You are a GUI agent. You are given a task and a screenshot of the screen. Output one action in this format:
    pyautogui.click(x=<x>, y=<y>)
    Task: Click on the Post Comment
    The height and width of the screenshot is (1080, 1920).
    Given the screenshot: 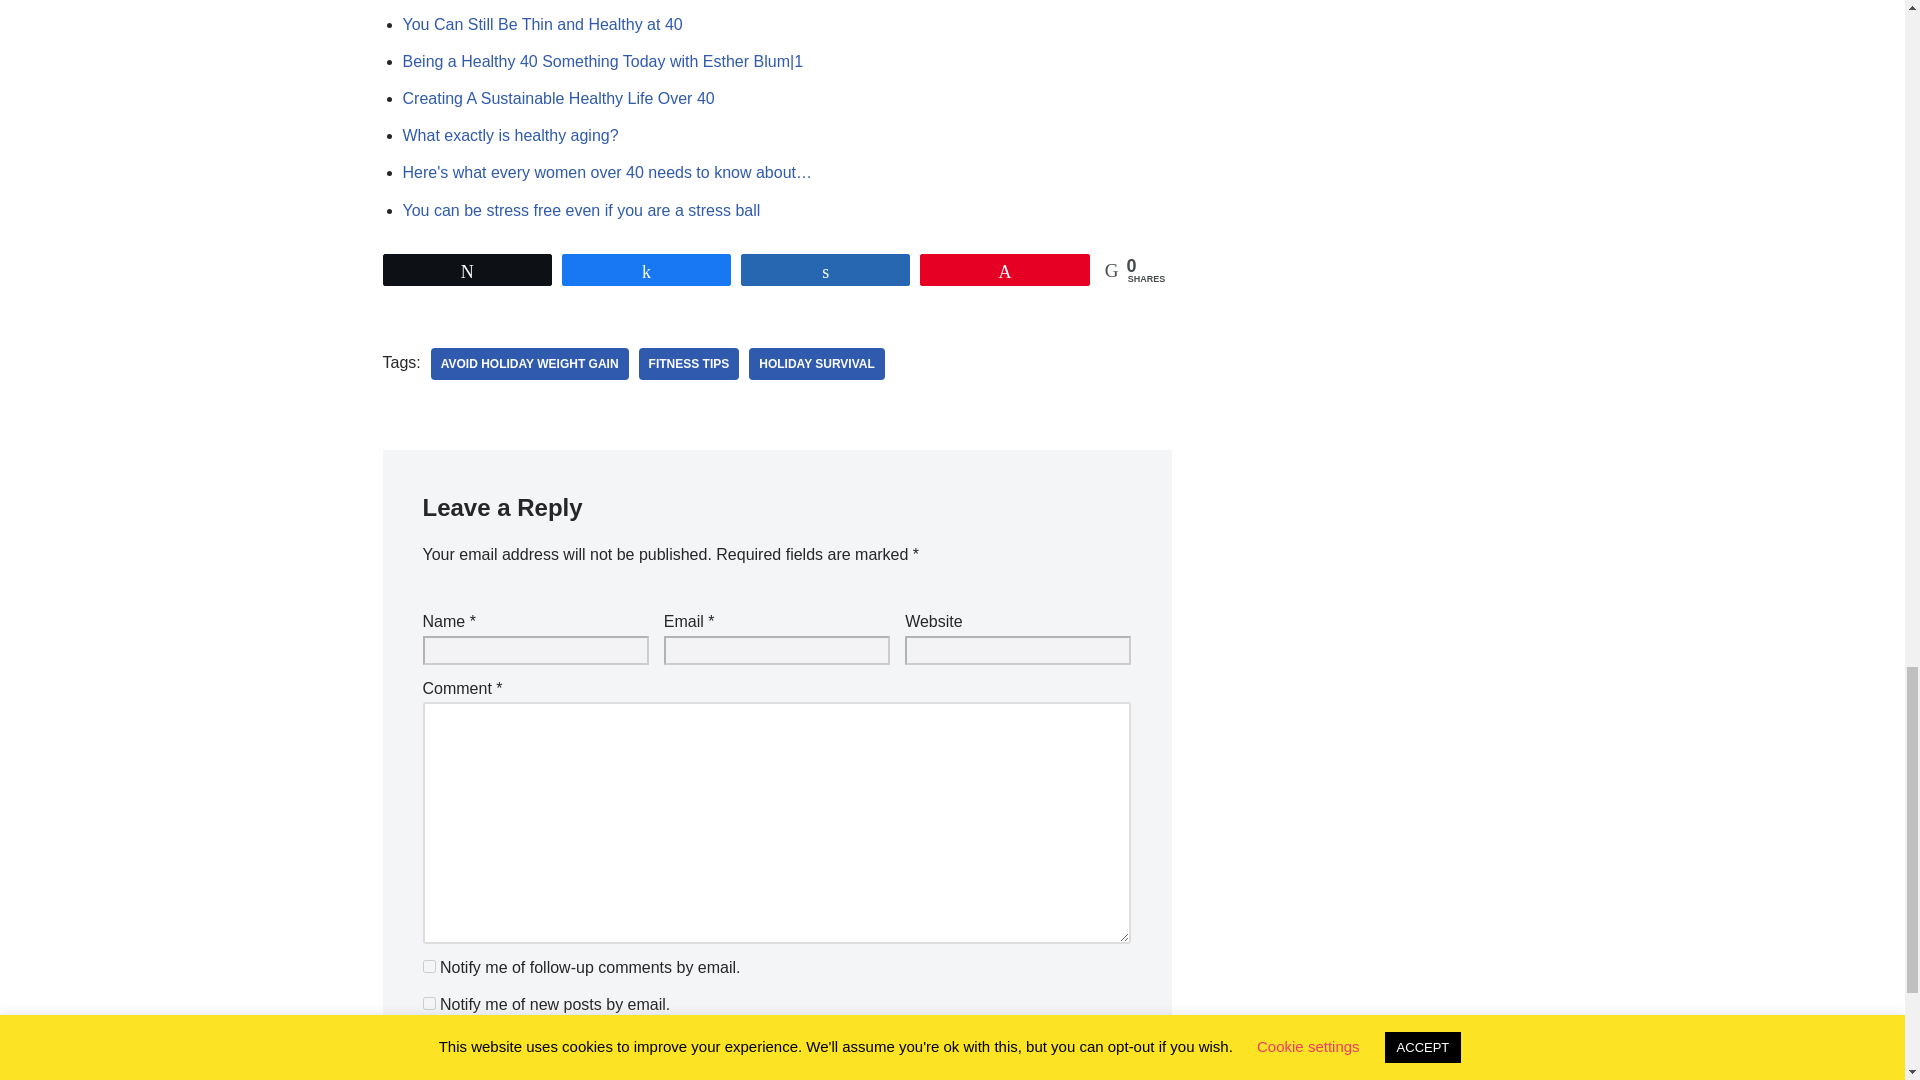 What is the action you would take?
    pyautogui.click(x=493, y=1054)
    